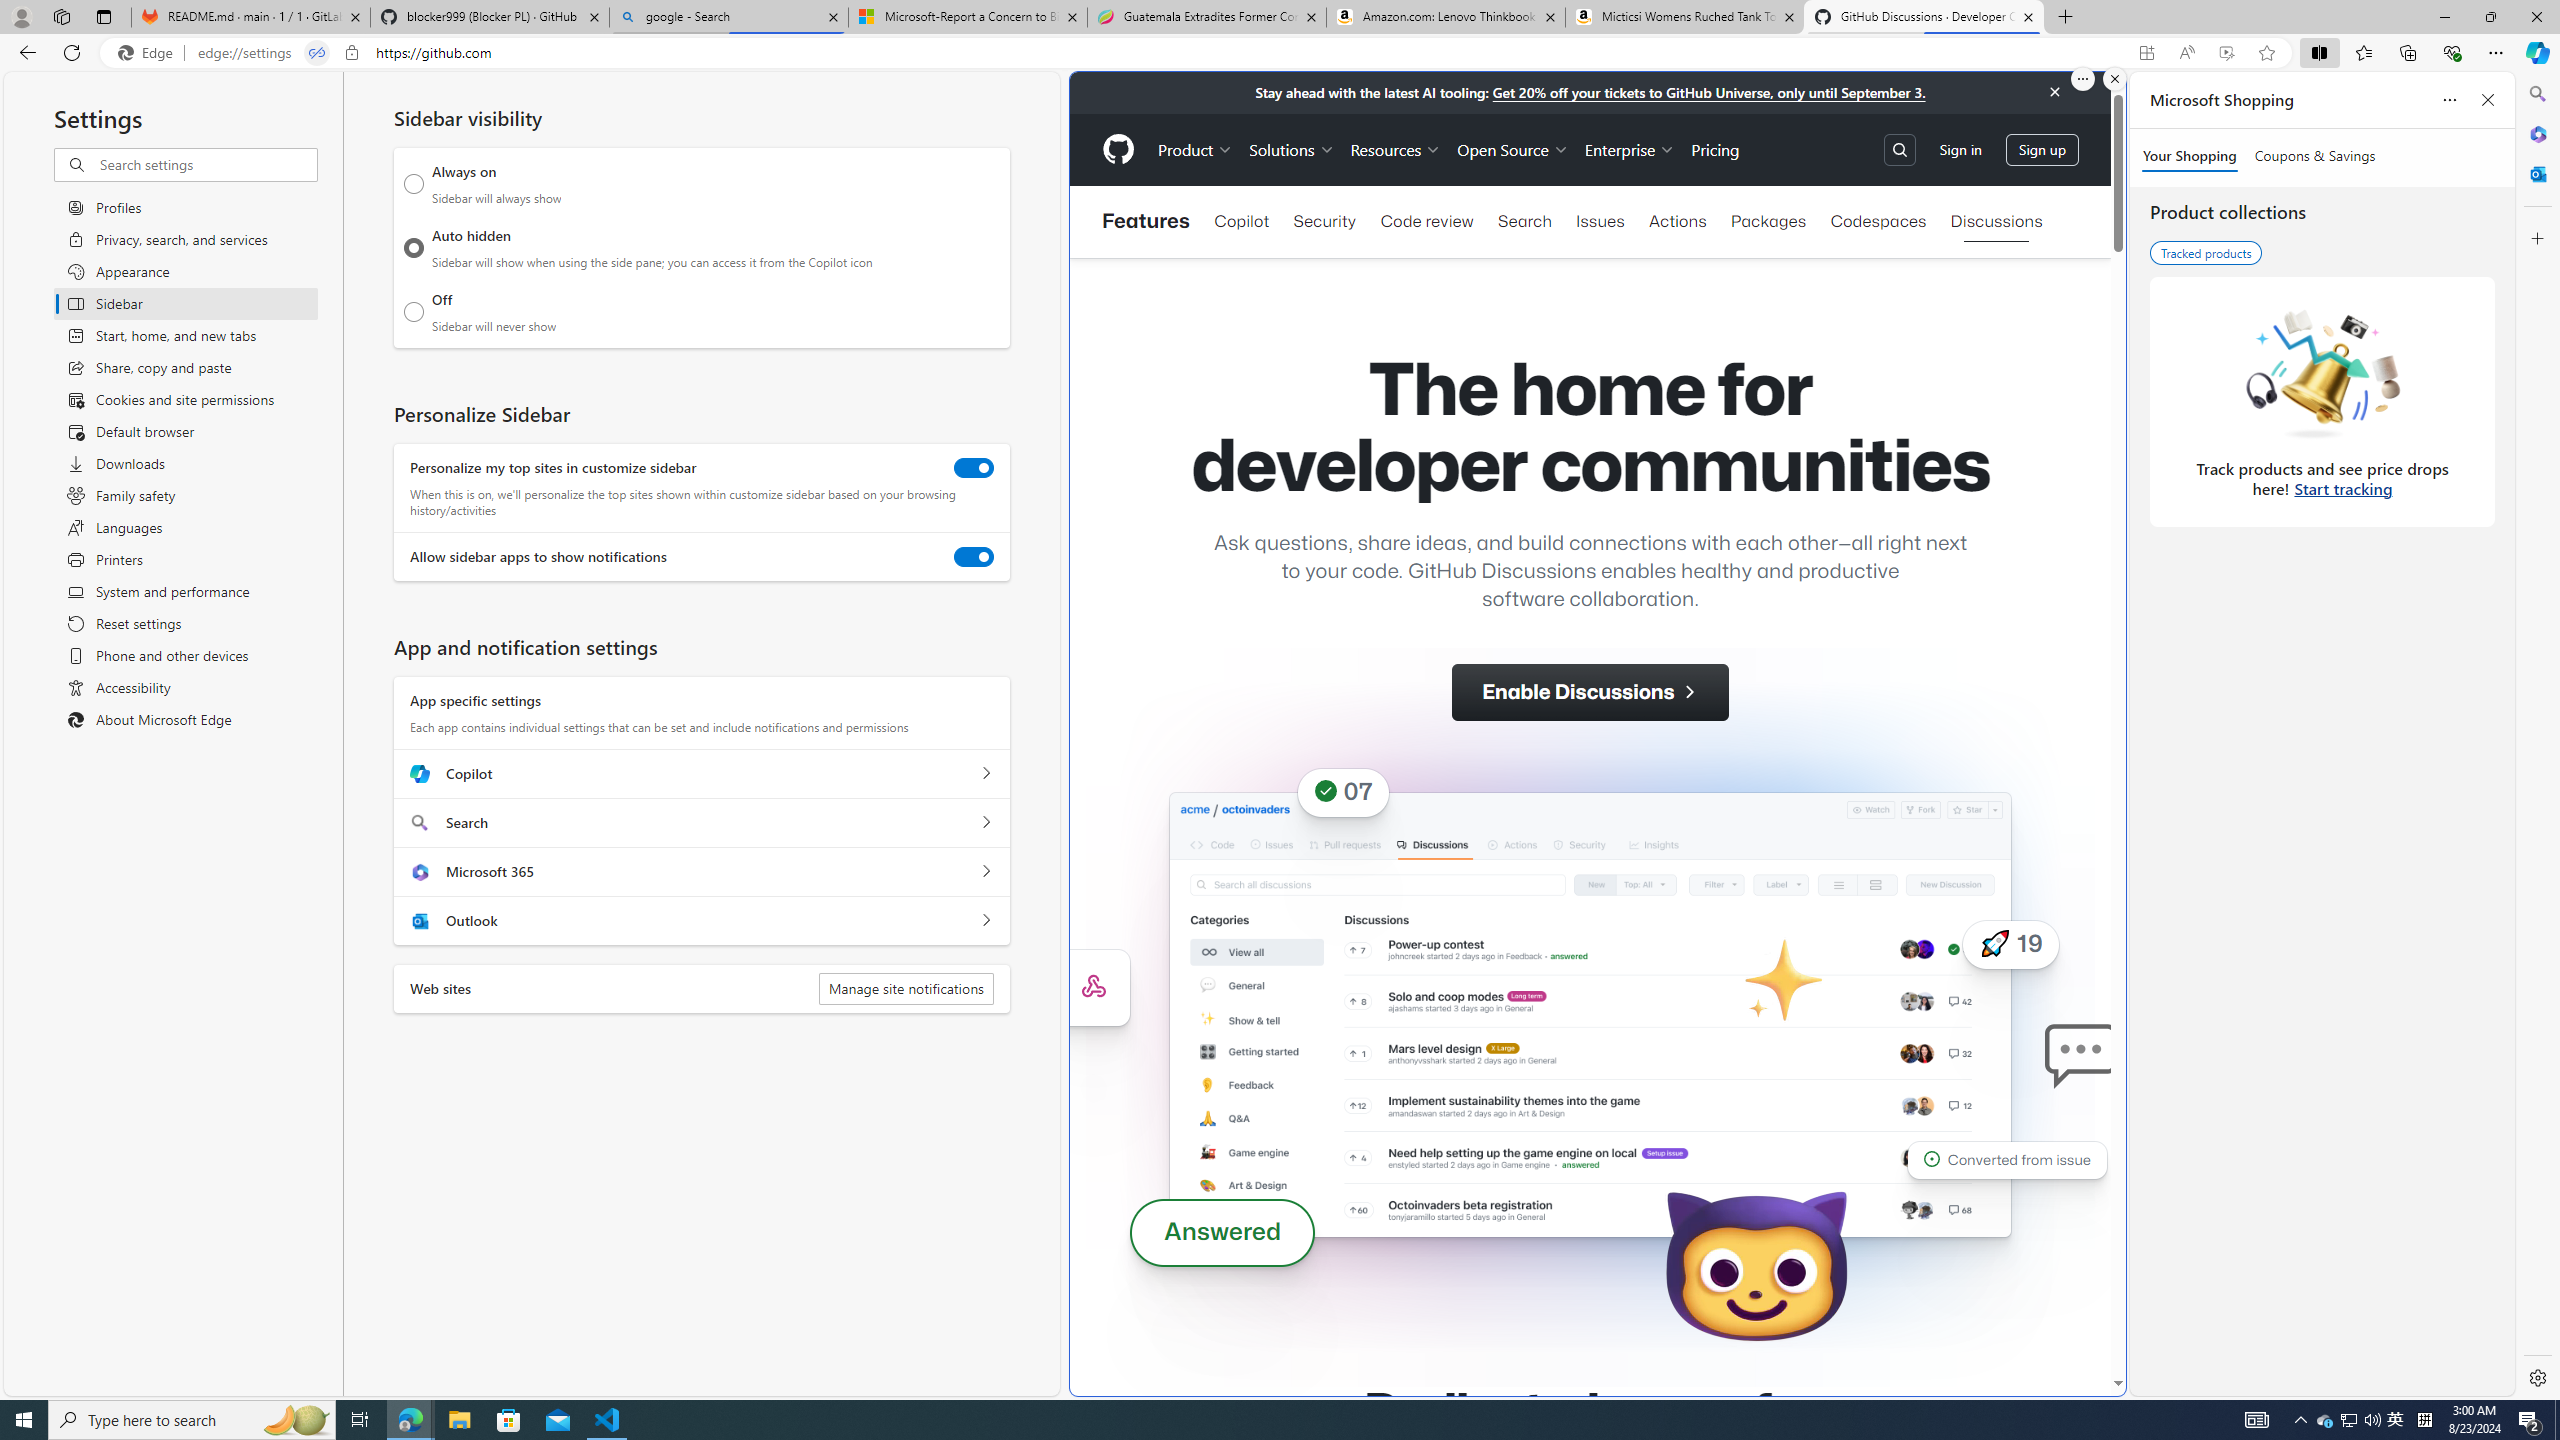 This screenshot has height=1440, width=2560. What do you see at coordinates (1768, 221) in the screenshot?
I see `Packages` at bounding box center [1768, 221].